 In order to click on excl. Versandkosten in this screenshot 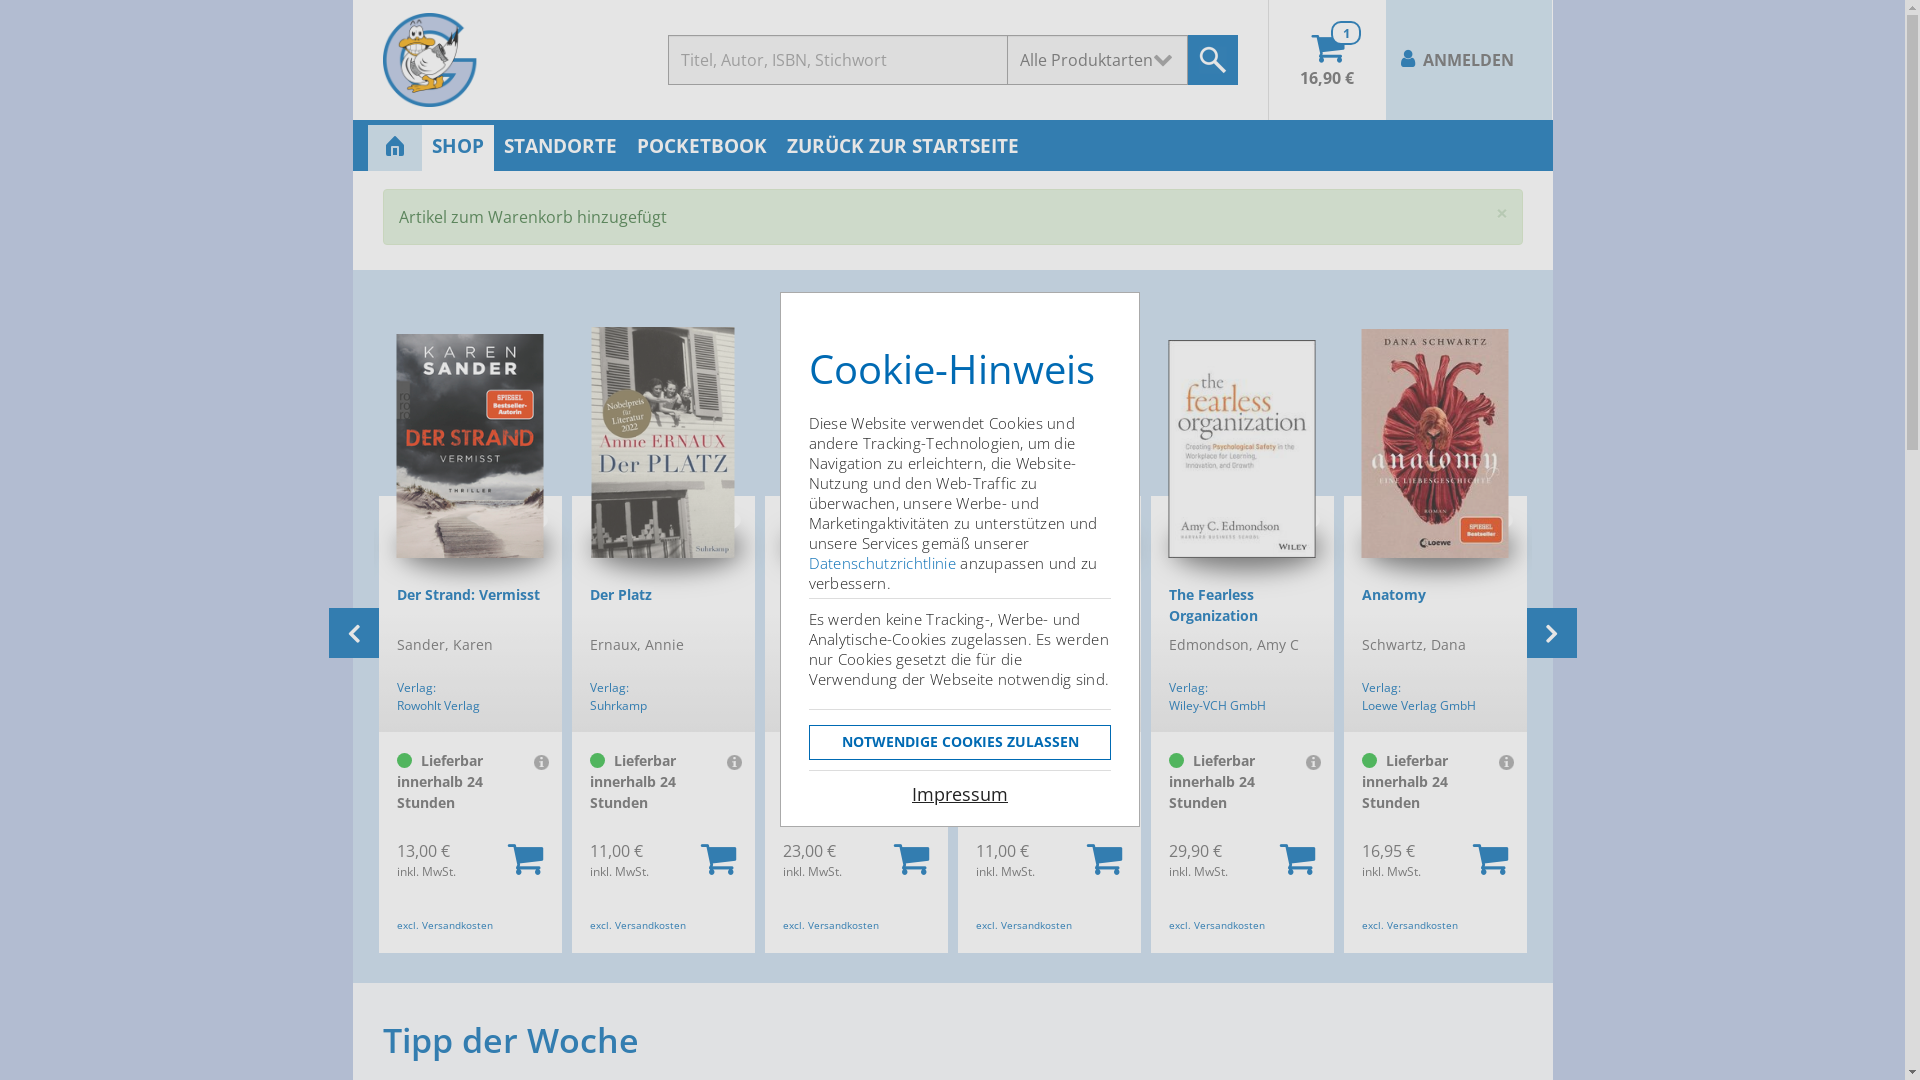, I will do `click(444, 922)`.